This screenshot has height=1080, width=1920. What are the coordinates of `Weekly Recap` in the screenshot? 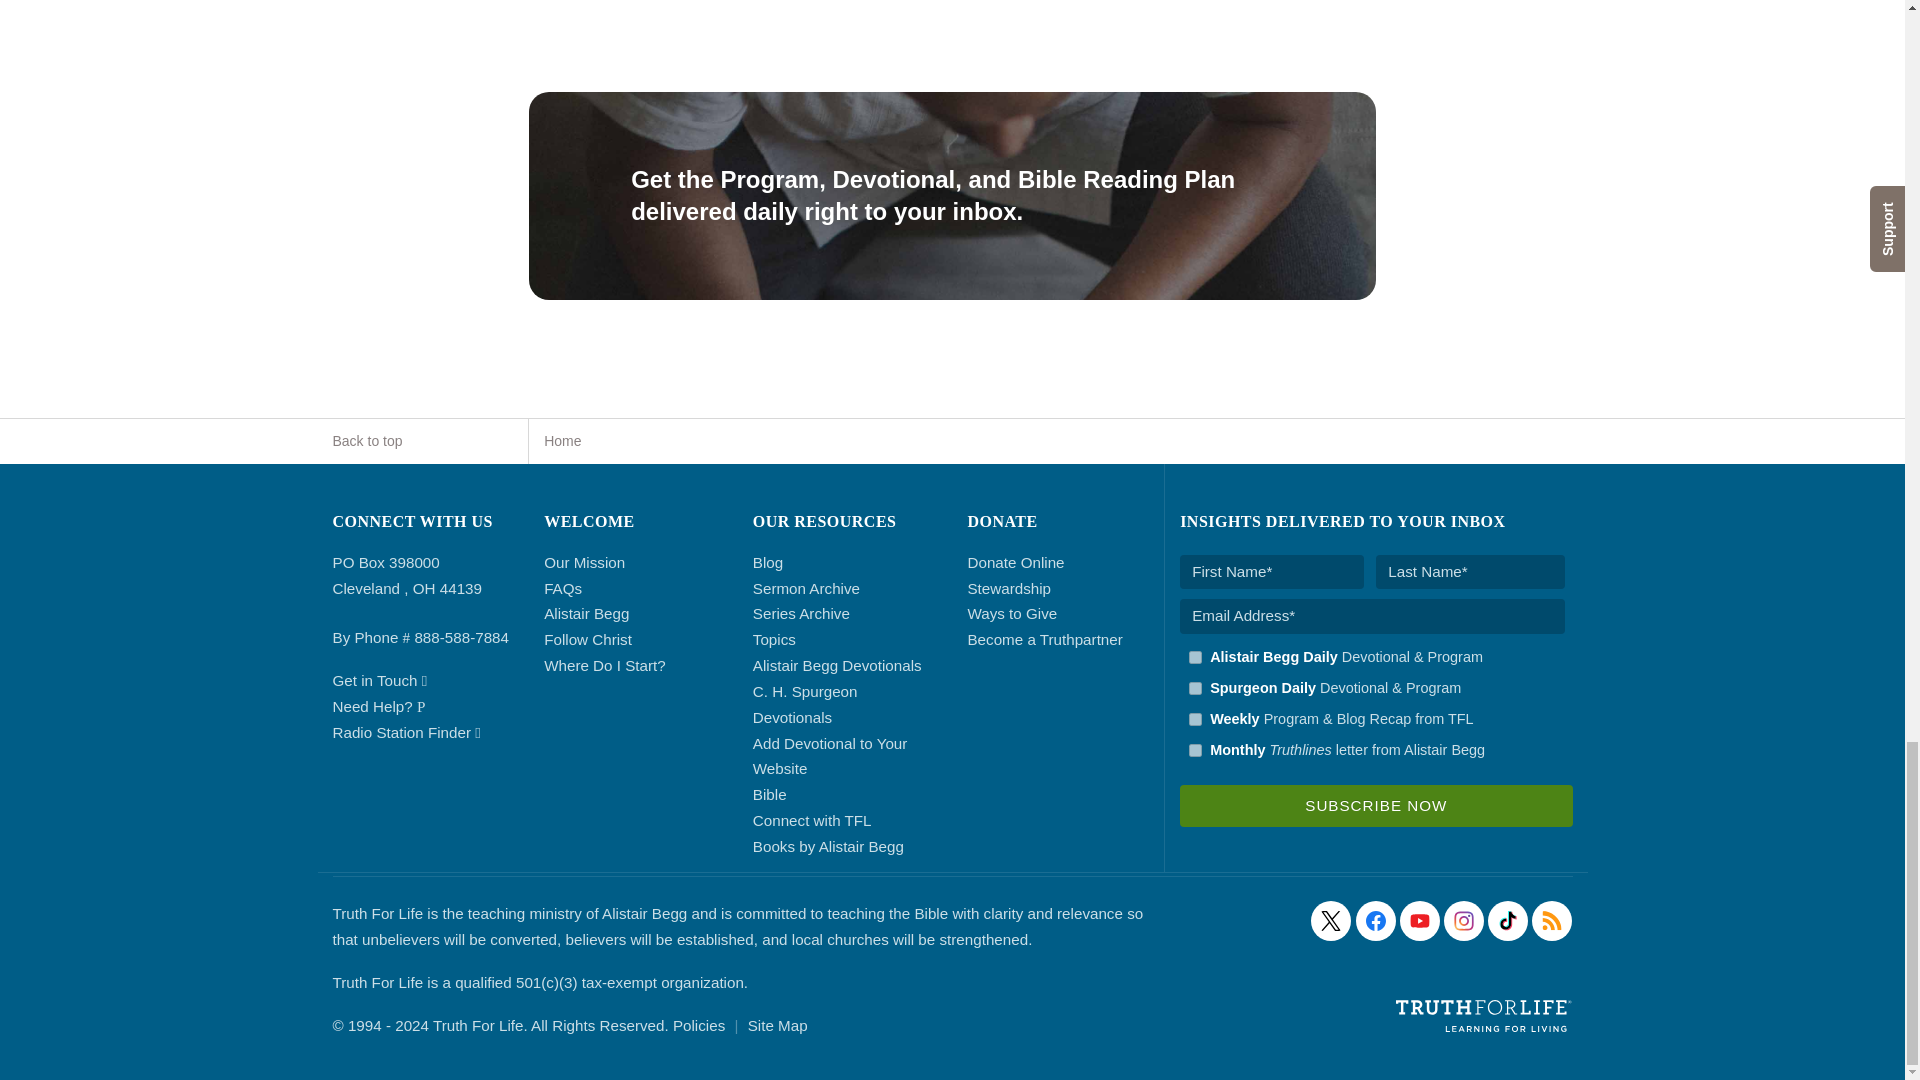 It's located at (1194, 718).